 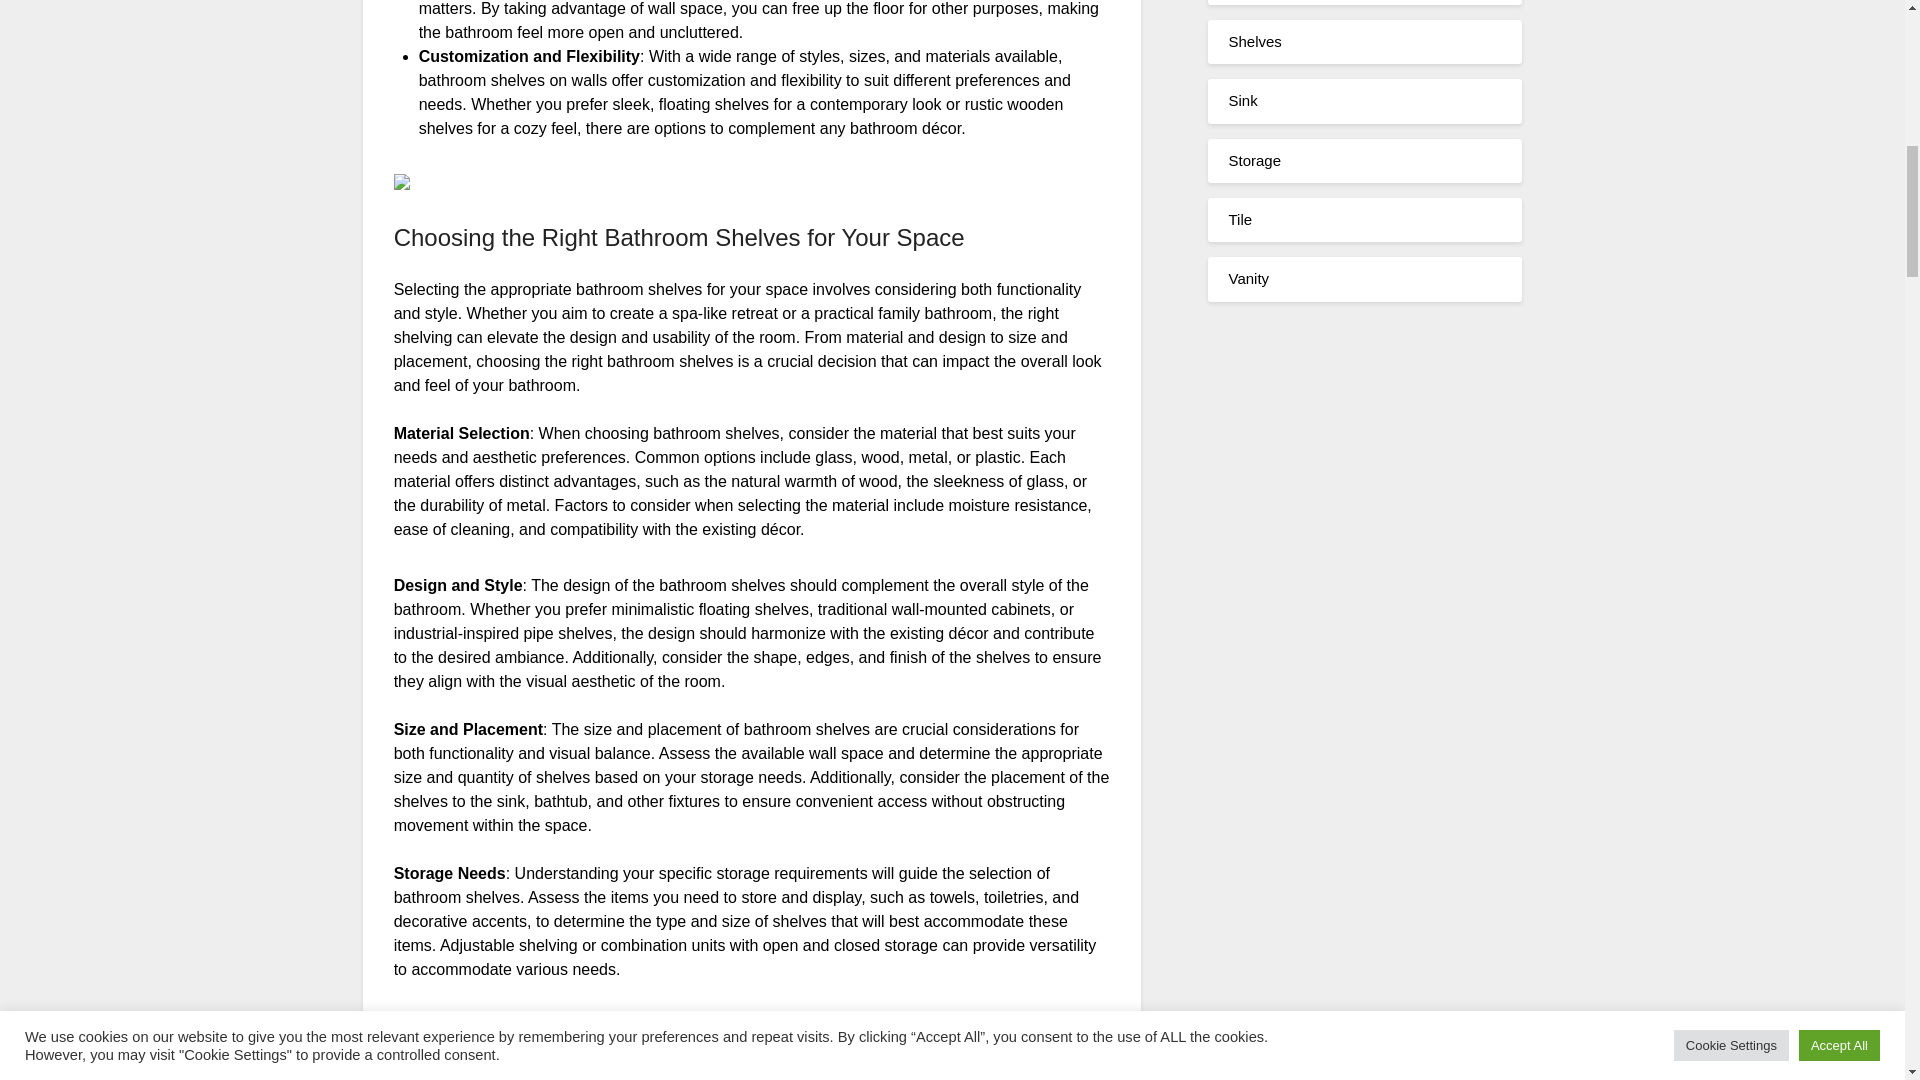 What do you see at coordinates (1240, 218) in the screenshot?
I see `Tile` at bounding box center [1240, 218].